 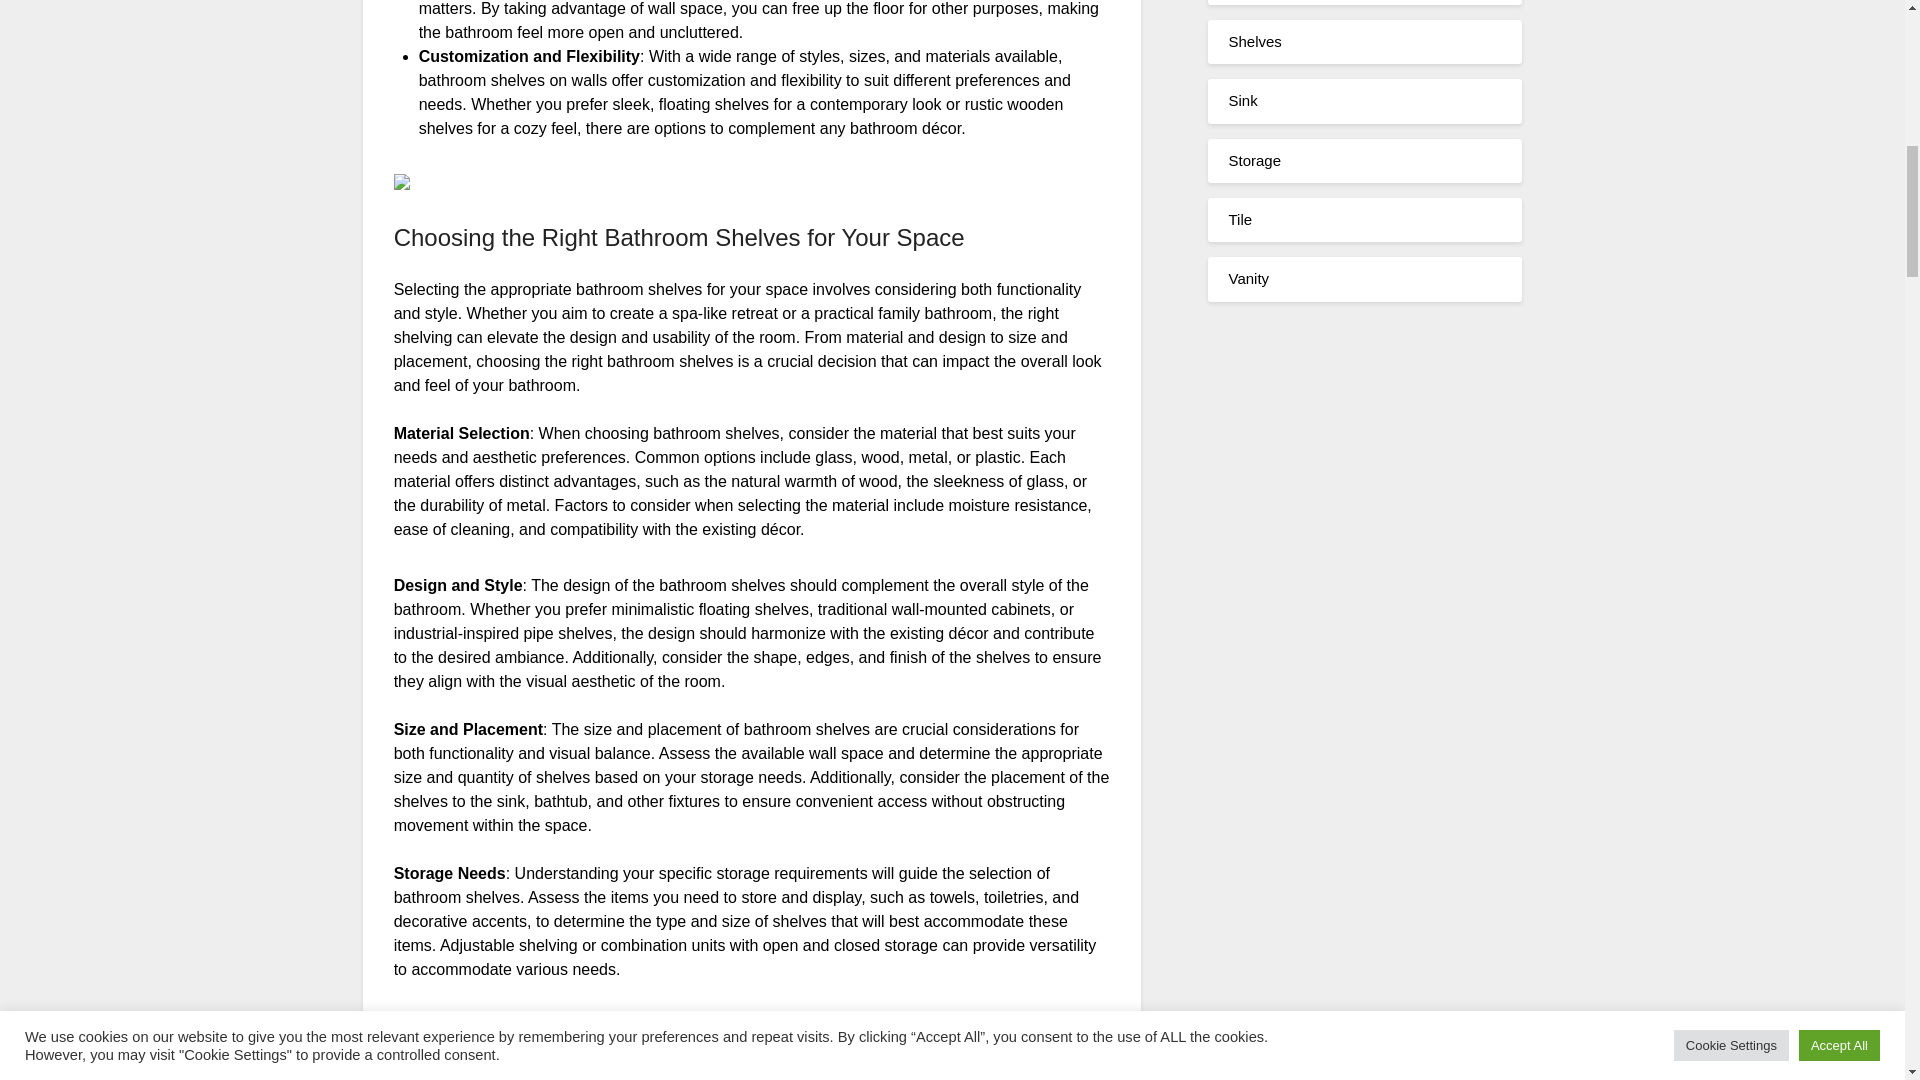 What do you see at coordinates (1240, 218) in the screenshot?
I see `Tile` at bounding box center [1240, 218].